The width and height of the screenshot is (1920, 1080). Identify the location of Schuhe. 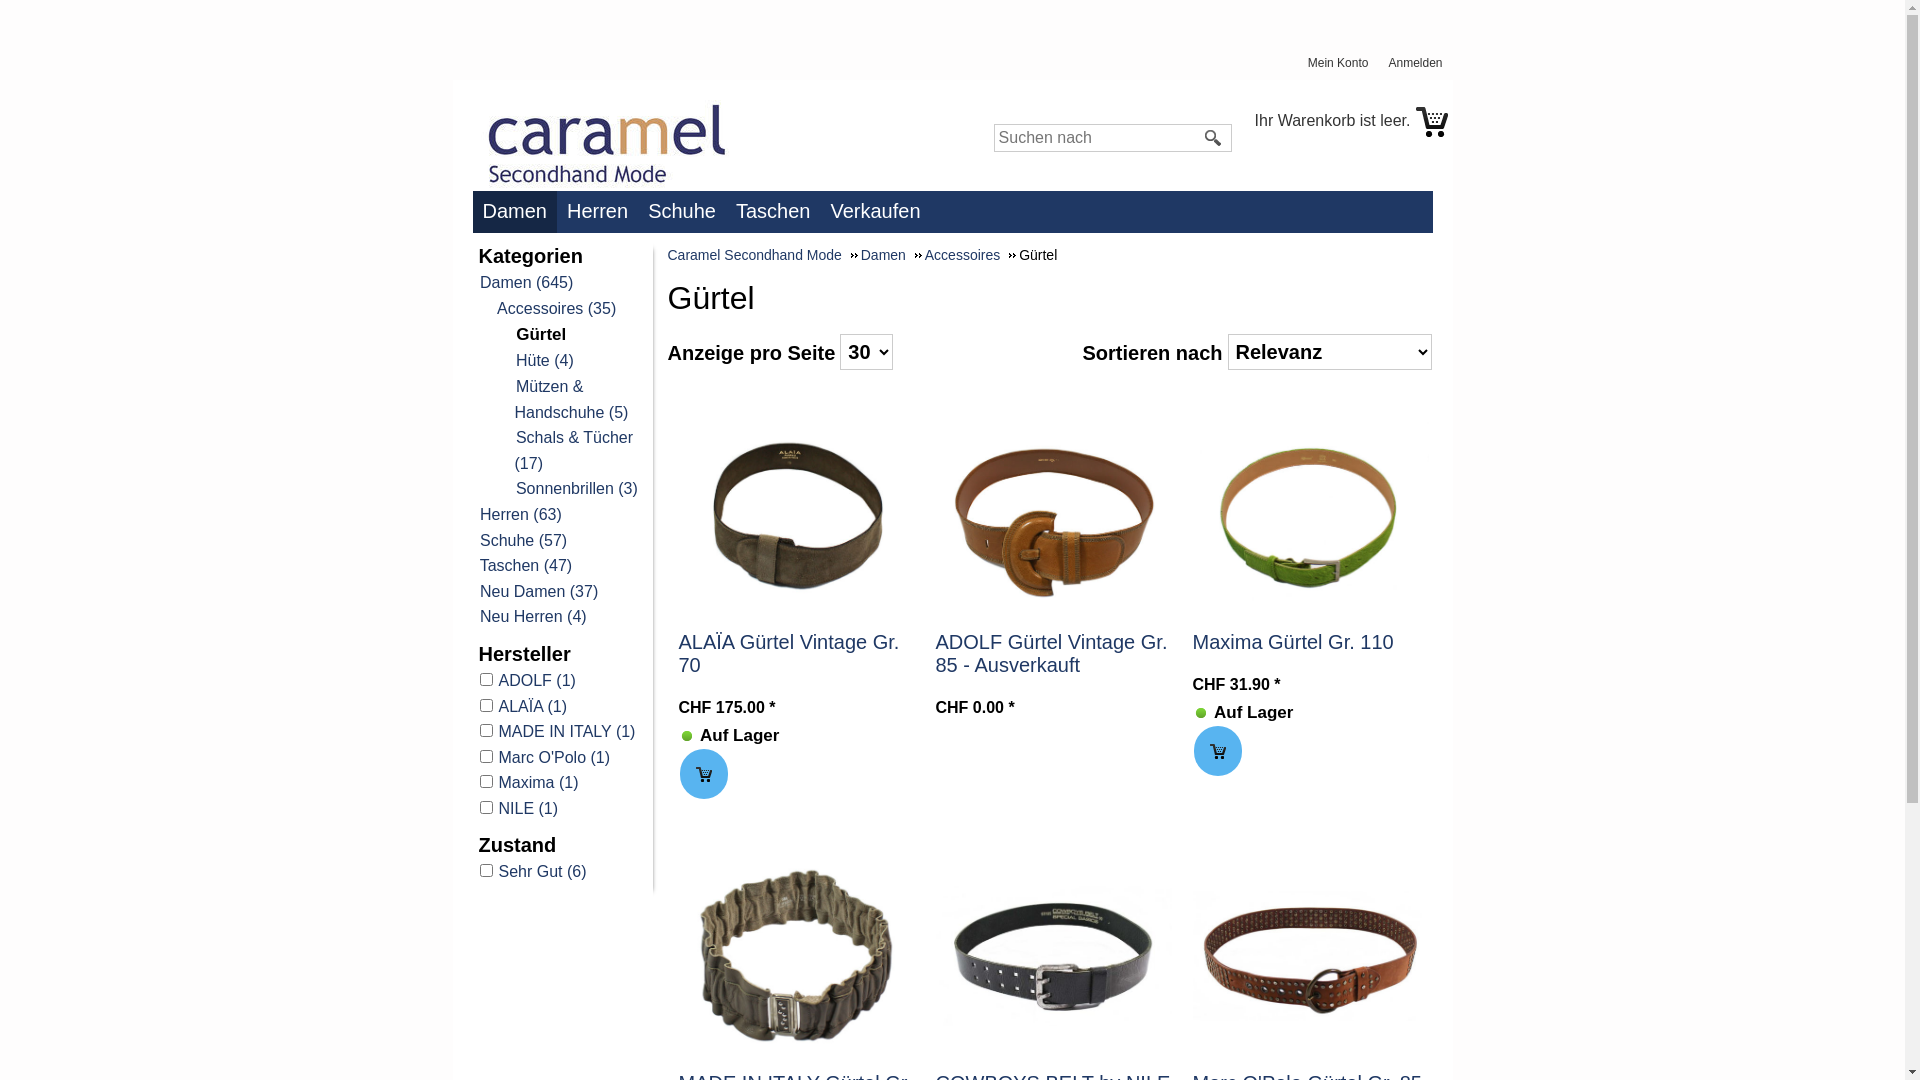
(687, 210).